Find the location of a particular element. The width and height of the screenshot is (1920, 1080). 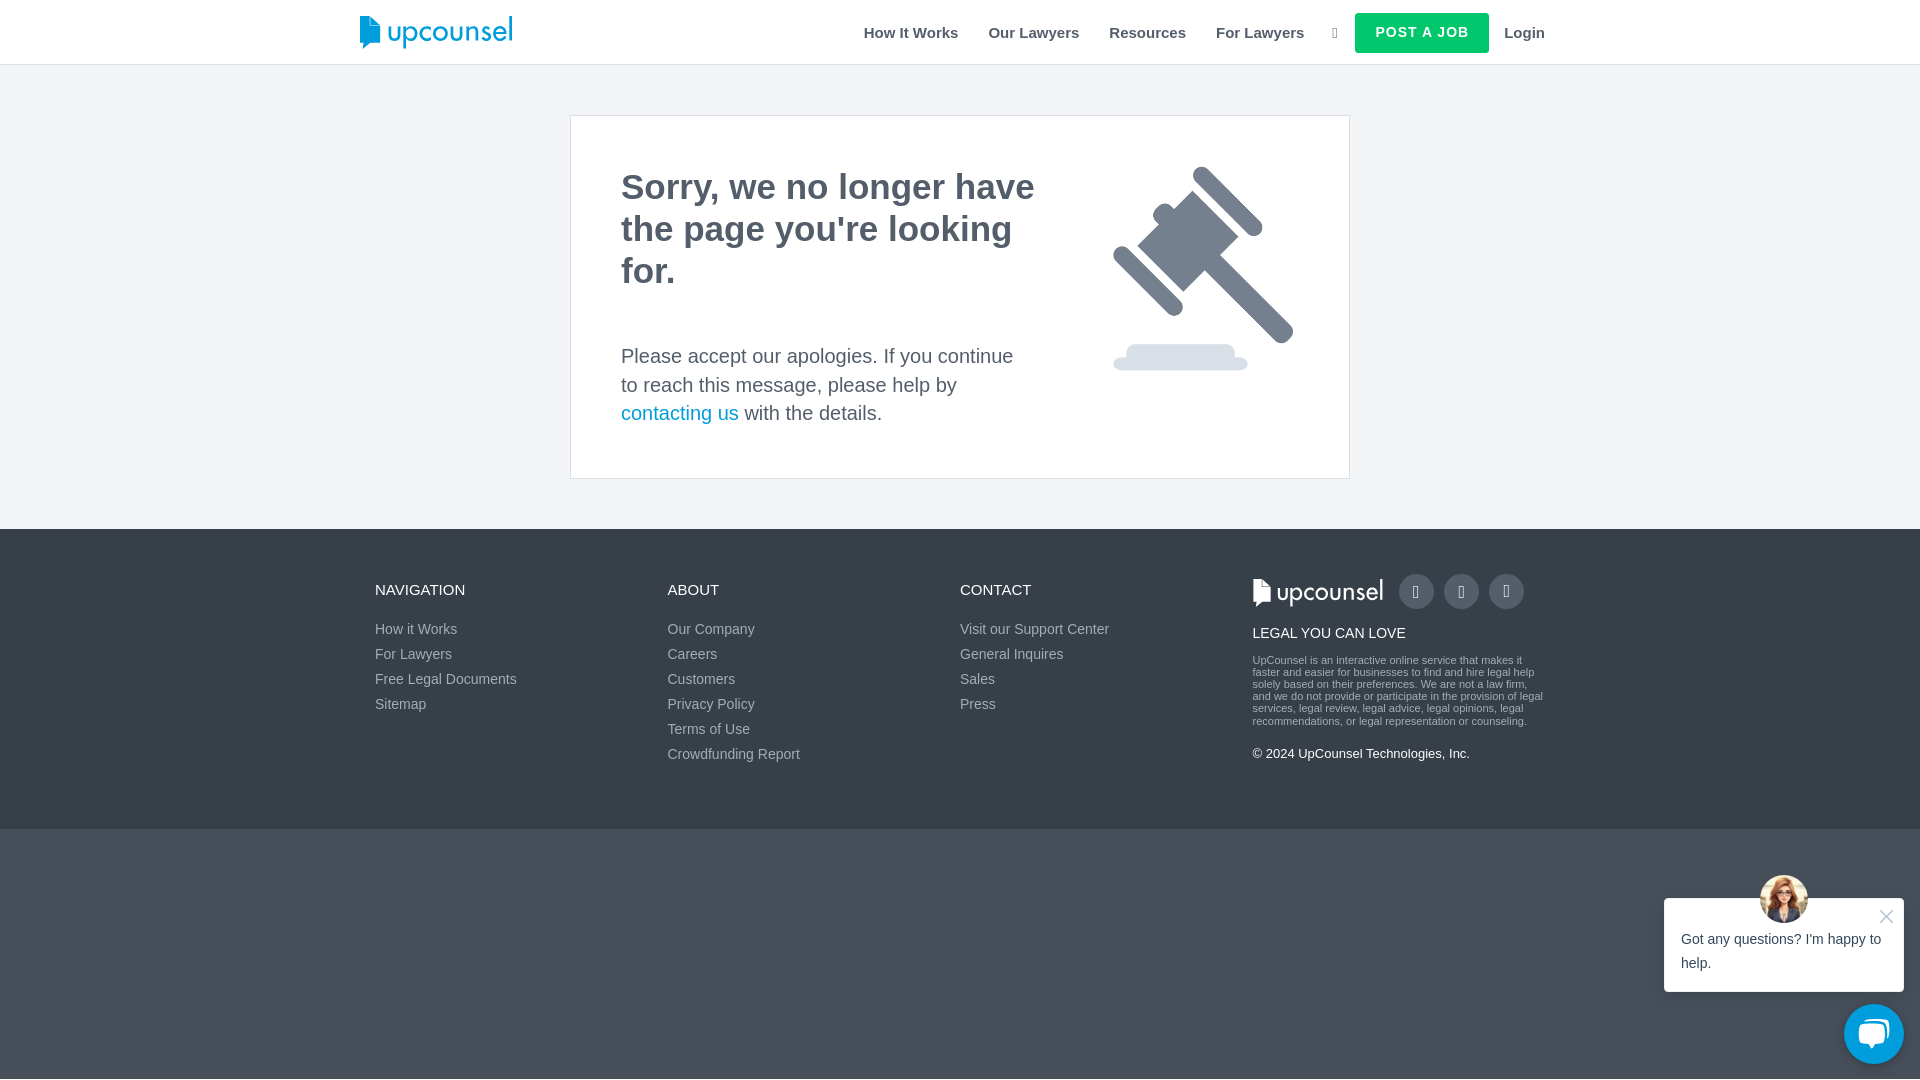

How It Works is located at coordinates (910, 32).